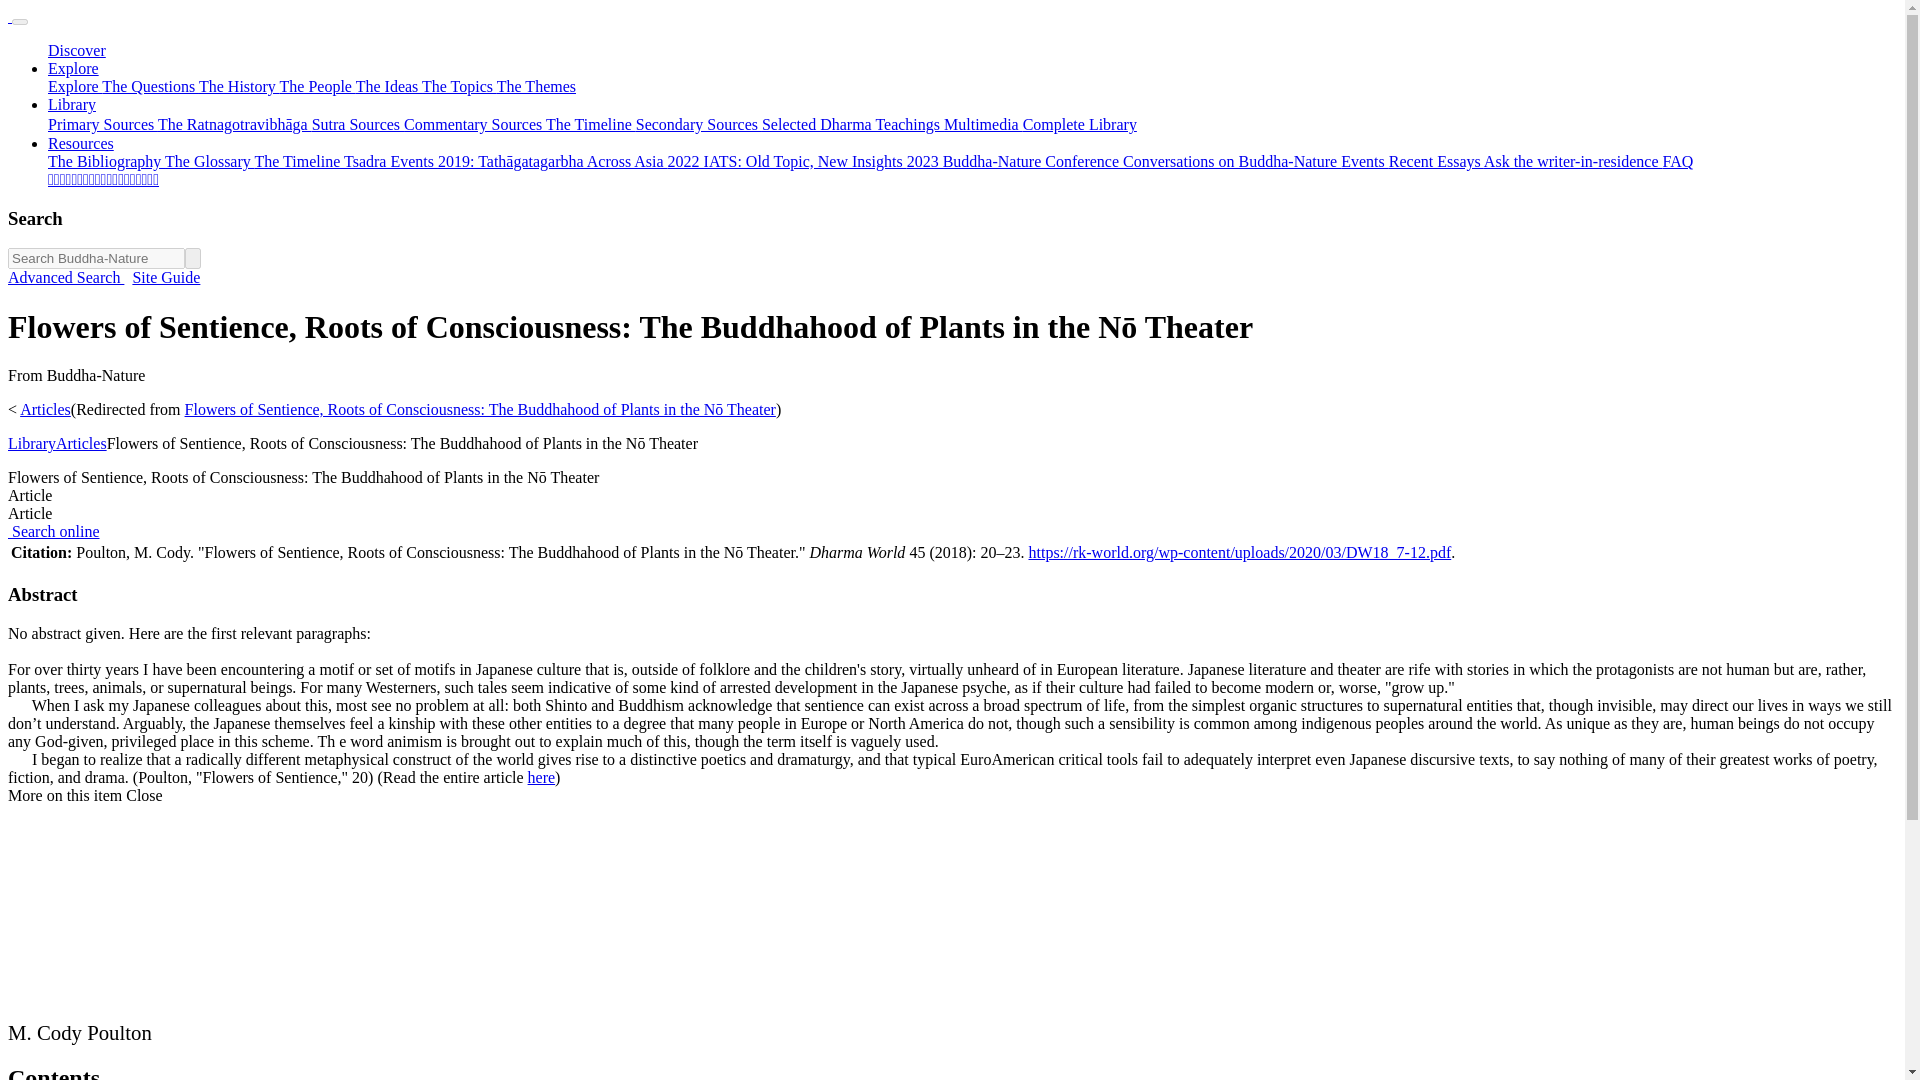 The height and width of the screenshot is (1080, 1920). I want to click on Tsadra Events, so click(390, 161).